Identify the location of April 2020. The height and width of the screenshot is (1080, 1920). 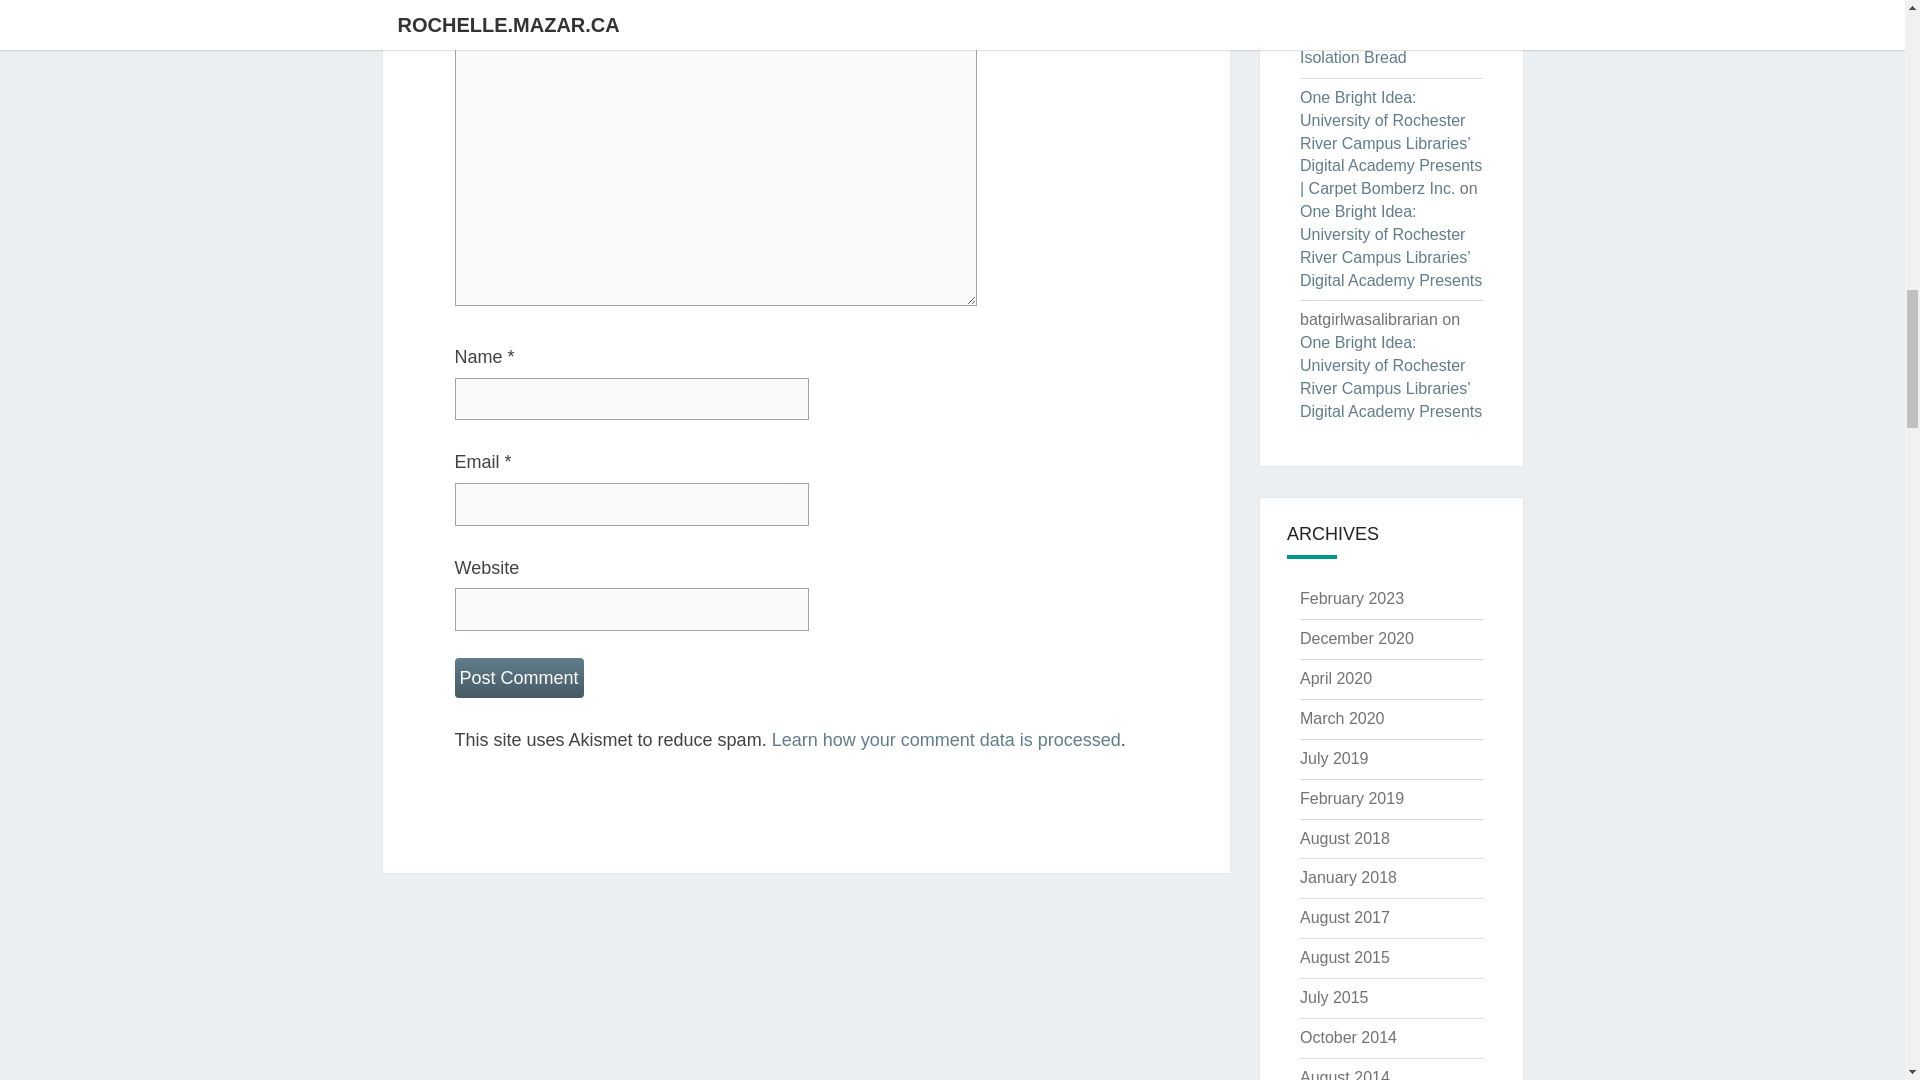
(1336, 678).